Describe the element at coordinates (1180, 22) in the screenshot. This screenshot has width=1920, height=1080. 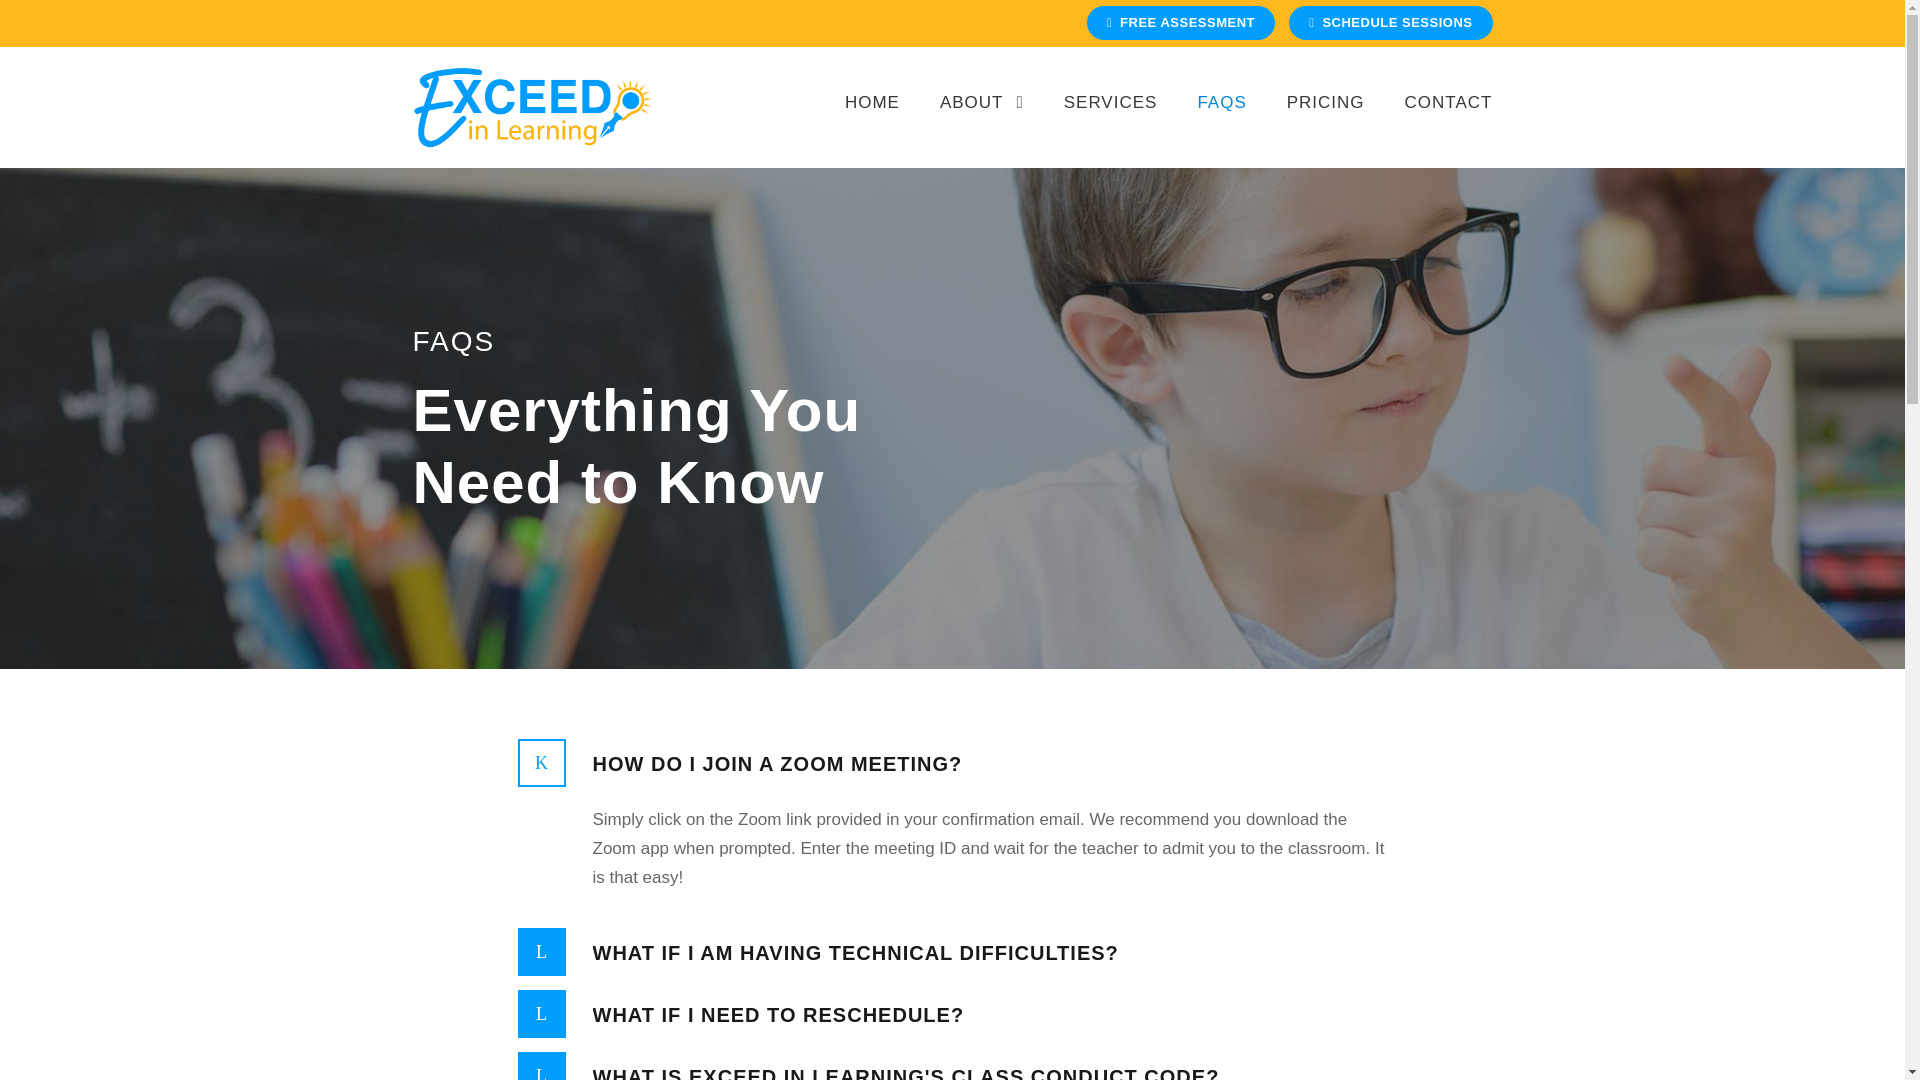
I see `FREE ASSESSMENT` at that location.